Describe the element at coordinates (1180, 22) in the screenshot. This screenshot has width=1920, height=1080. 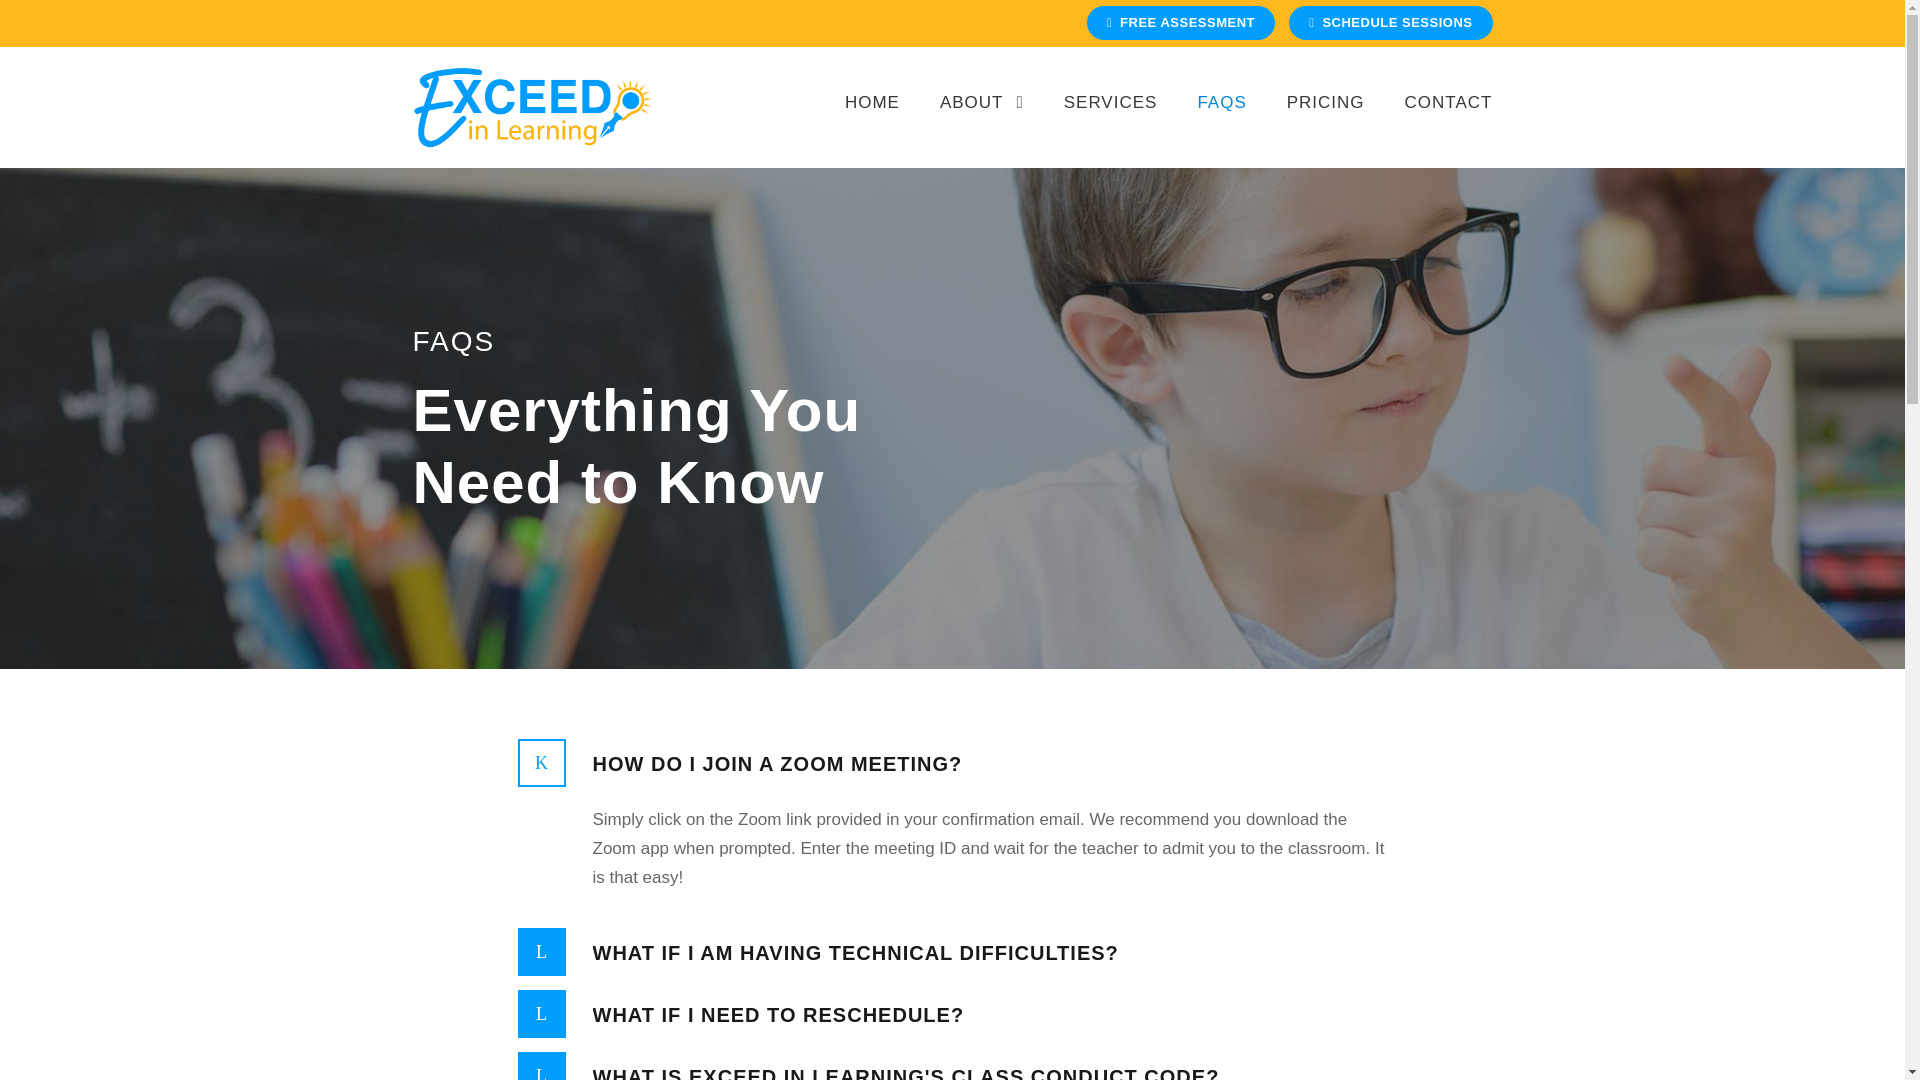
I see `FREE ASSESSMENT` at that location.